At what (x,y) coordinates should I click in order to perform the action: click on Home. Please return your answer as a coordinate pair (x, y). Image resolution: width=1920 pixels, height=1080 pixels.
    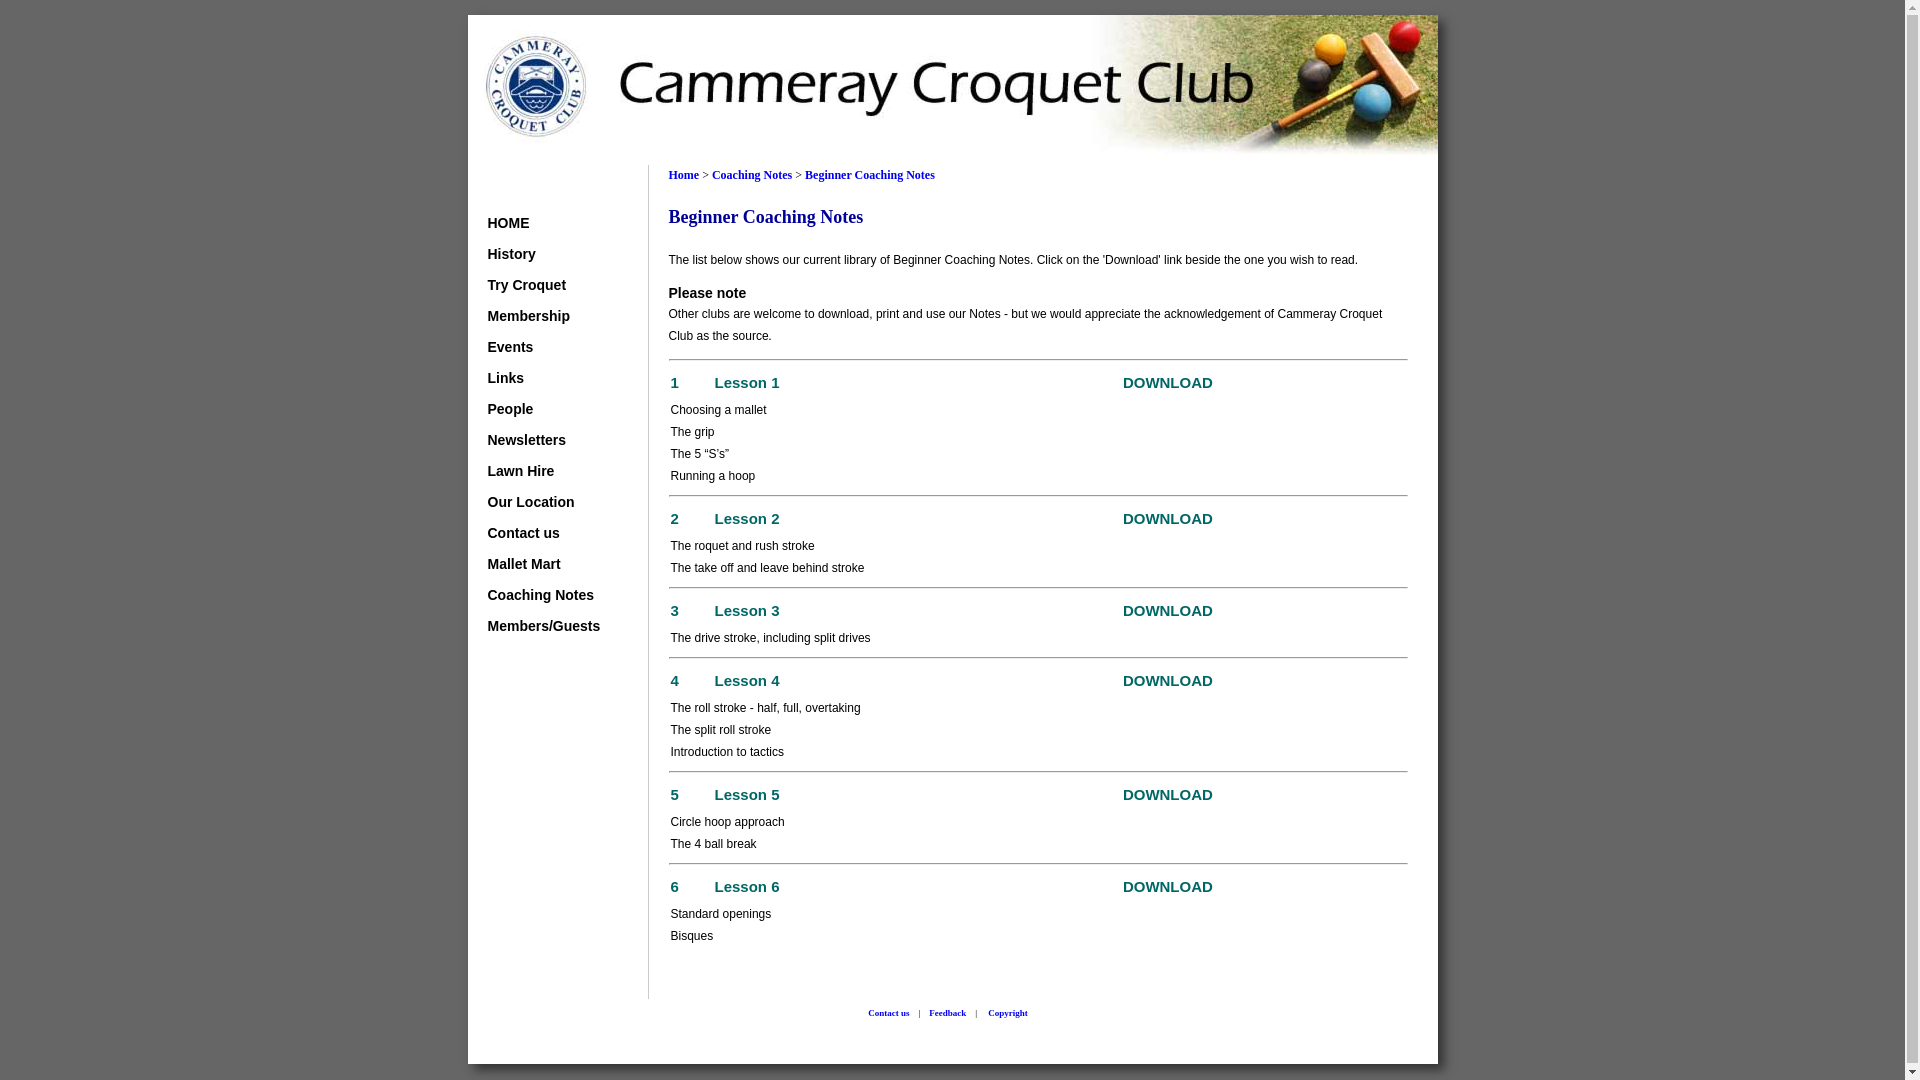
    Looking at the image, I should click on (684, 175).